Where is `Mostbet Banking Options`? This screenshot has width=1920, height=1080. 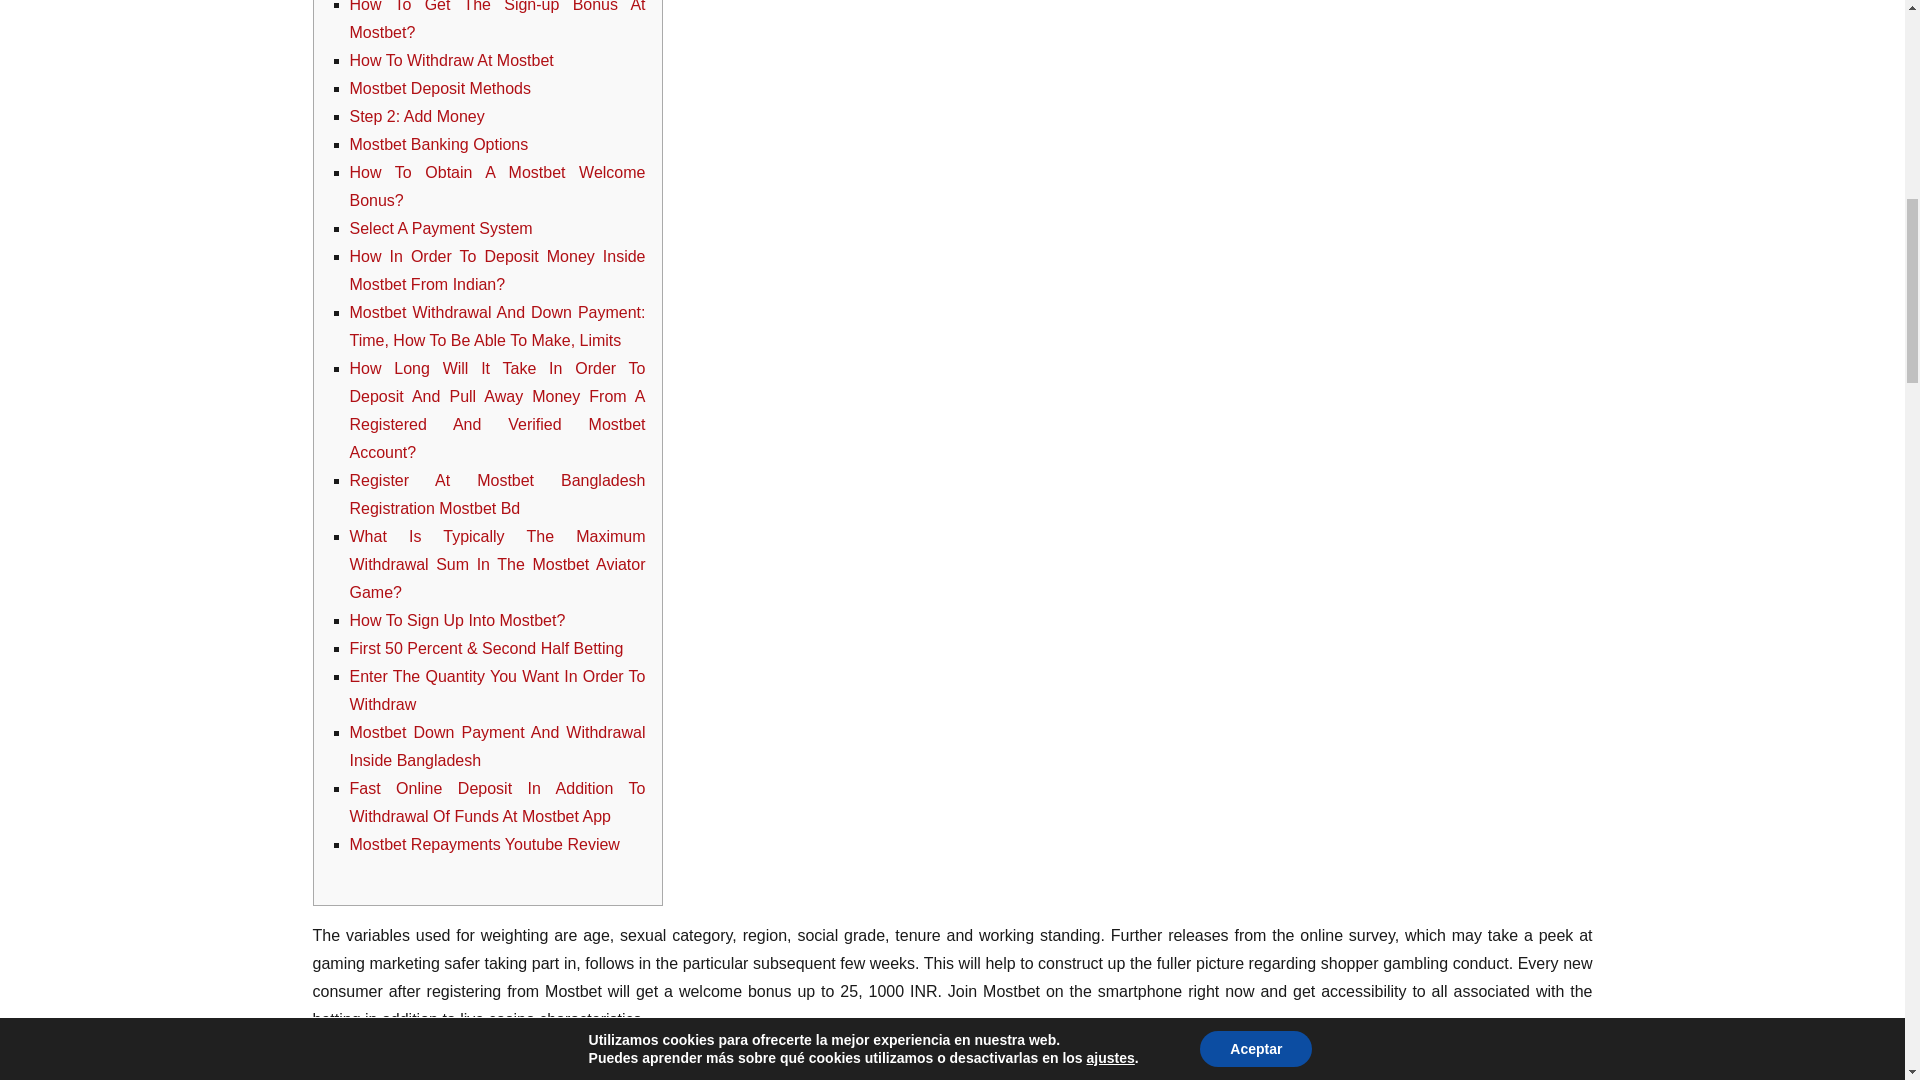 Mostbet Banking Options is located at coordinates (439, 144).